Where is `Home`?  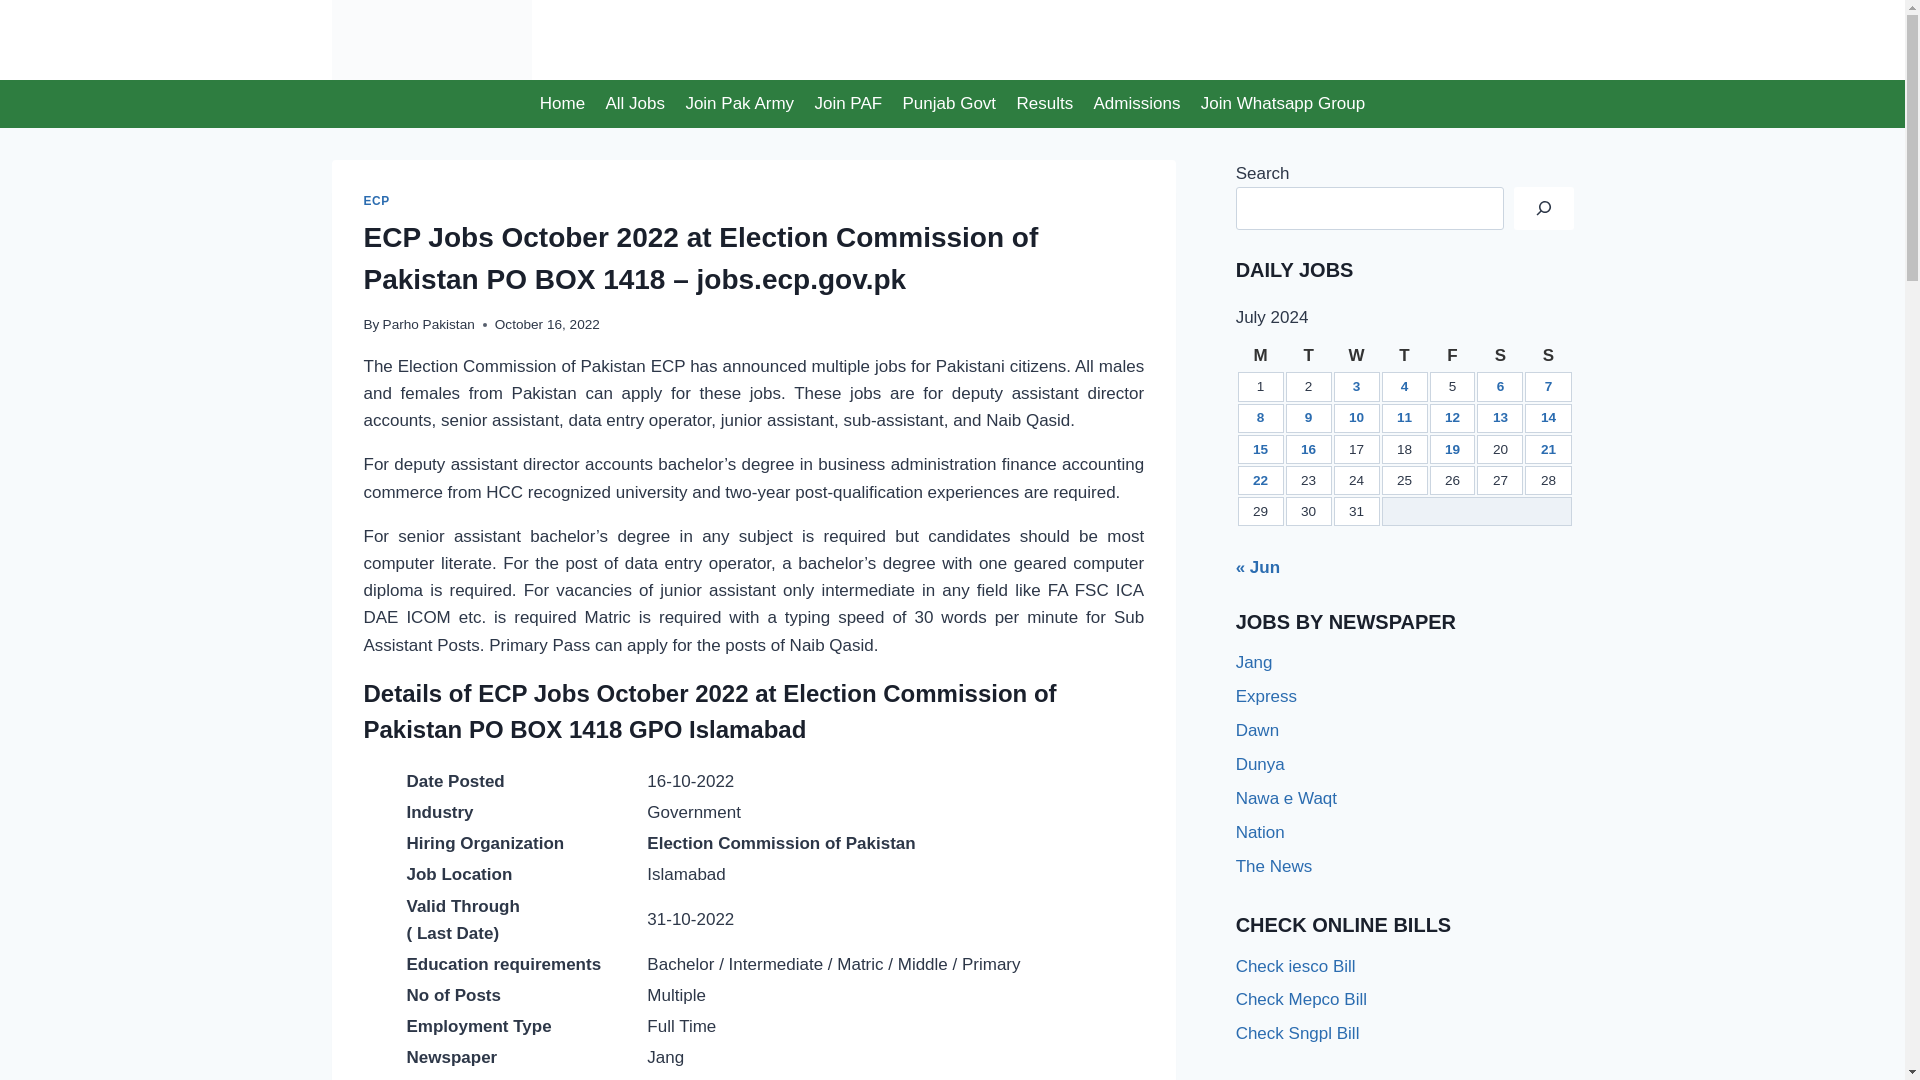
Home is located at coordinates (562, 104).